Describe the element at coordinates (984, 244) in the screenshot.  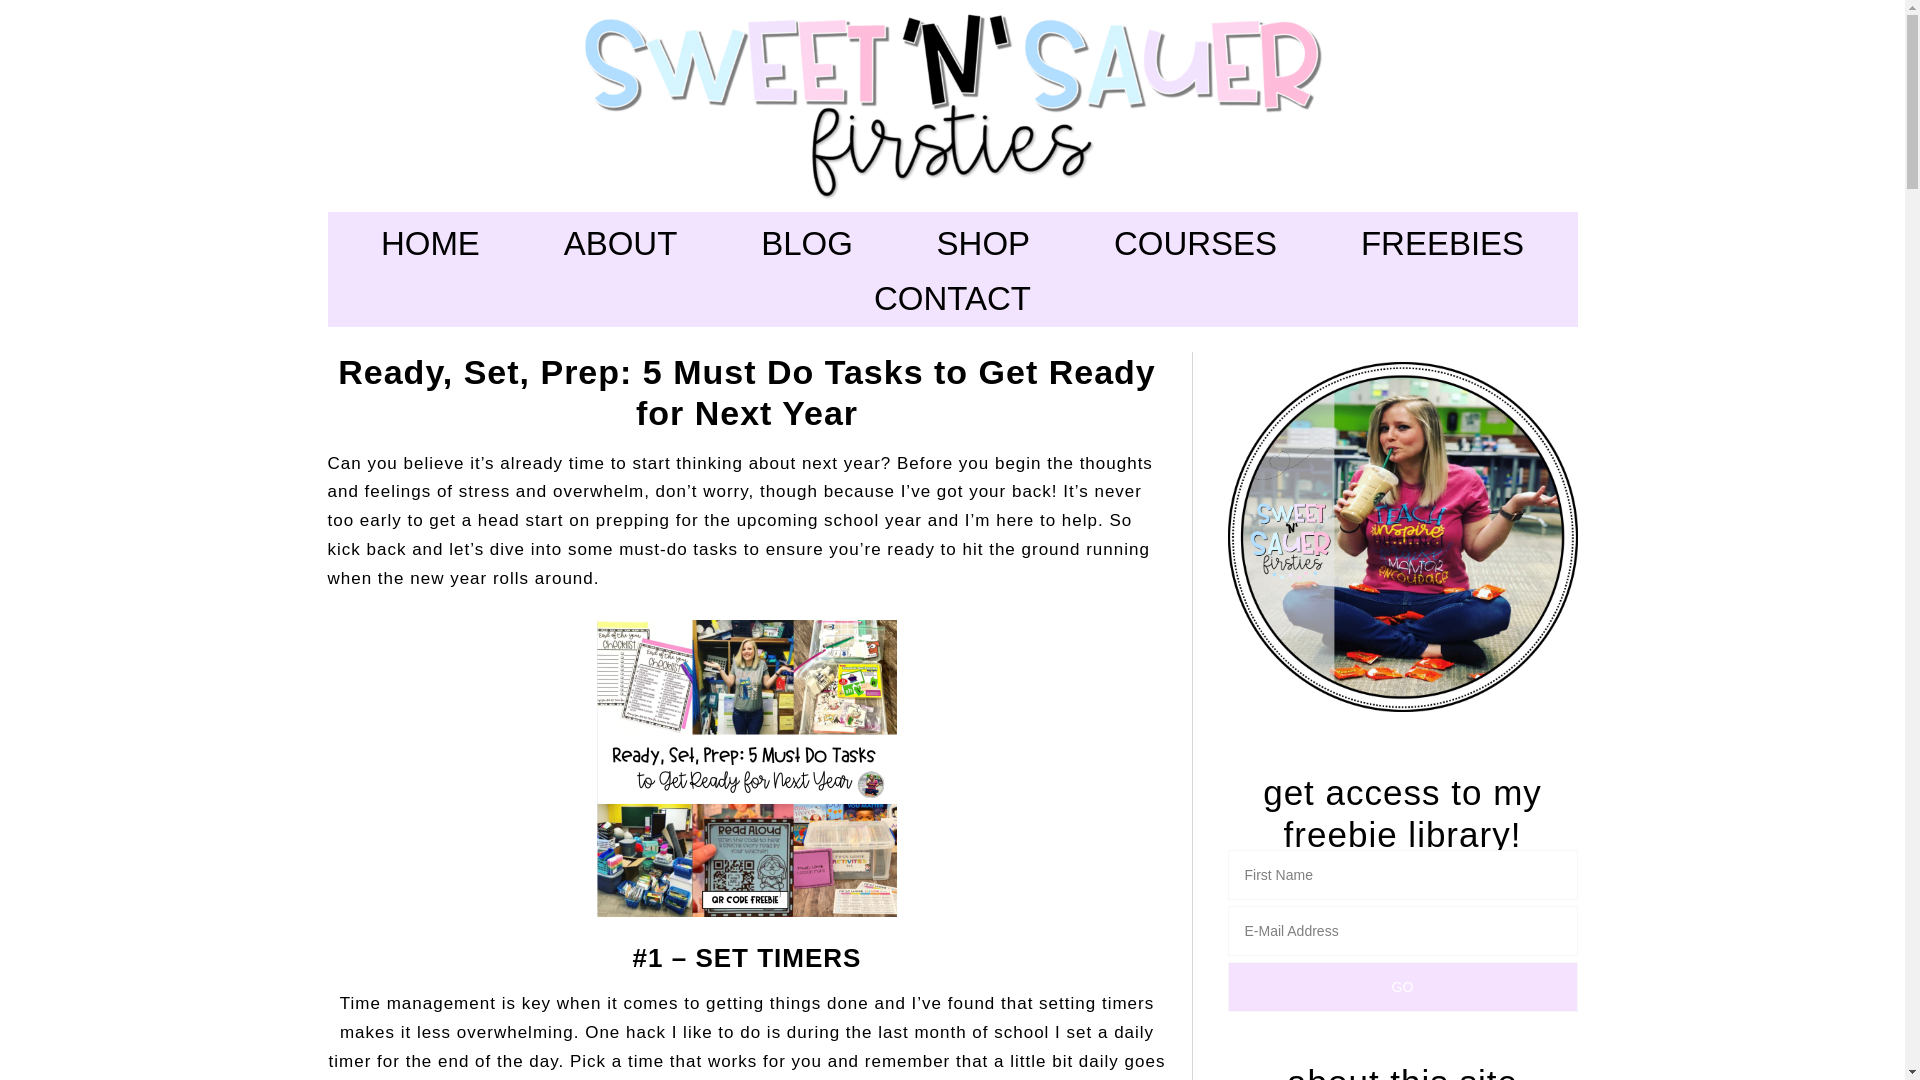
I see `SHOP` at that location.